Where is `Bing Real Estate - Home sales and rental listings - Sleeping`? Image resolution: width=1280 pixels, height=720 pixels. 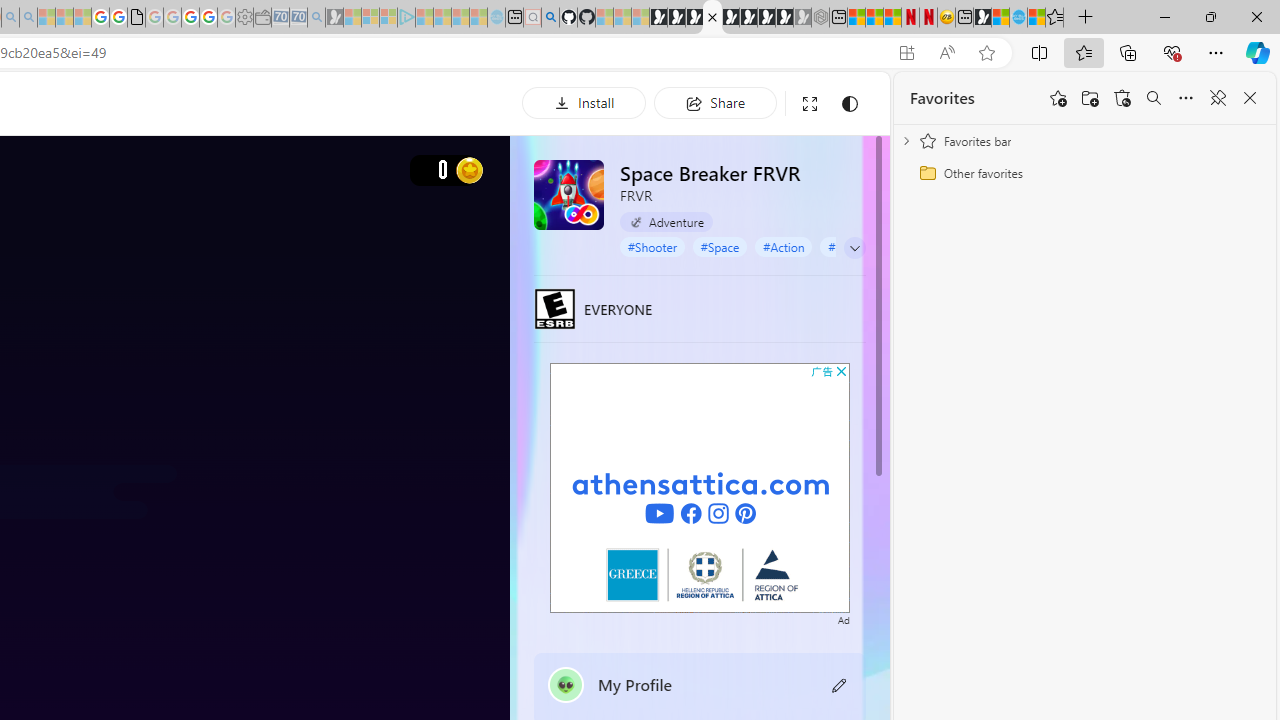 Bing Real Estate - Home sales and rental listings - Sleeping is located at coordinates (316, 18).